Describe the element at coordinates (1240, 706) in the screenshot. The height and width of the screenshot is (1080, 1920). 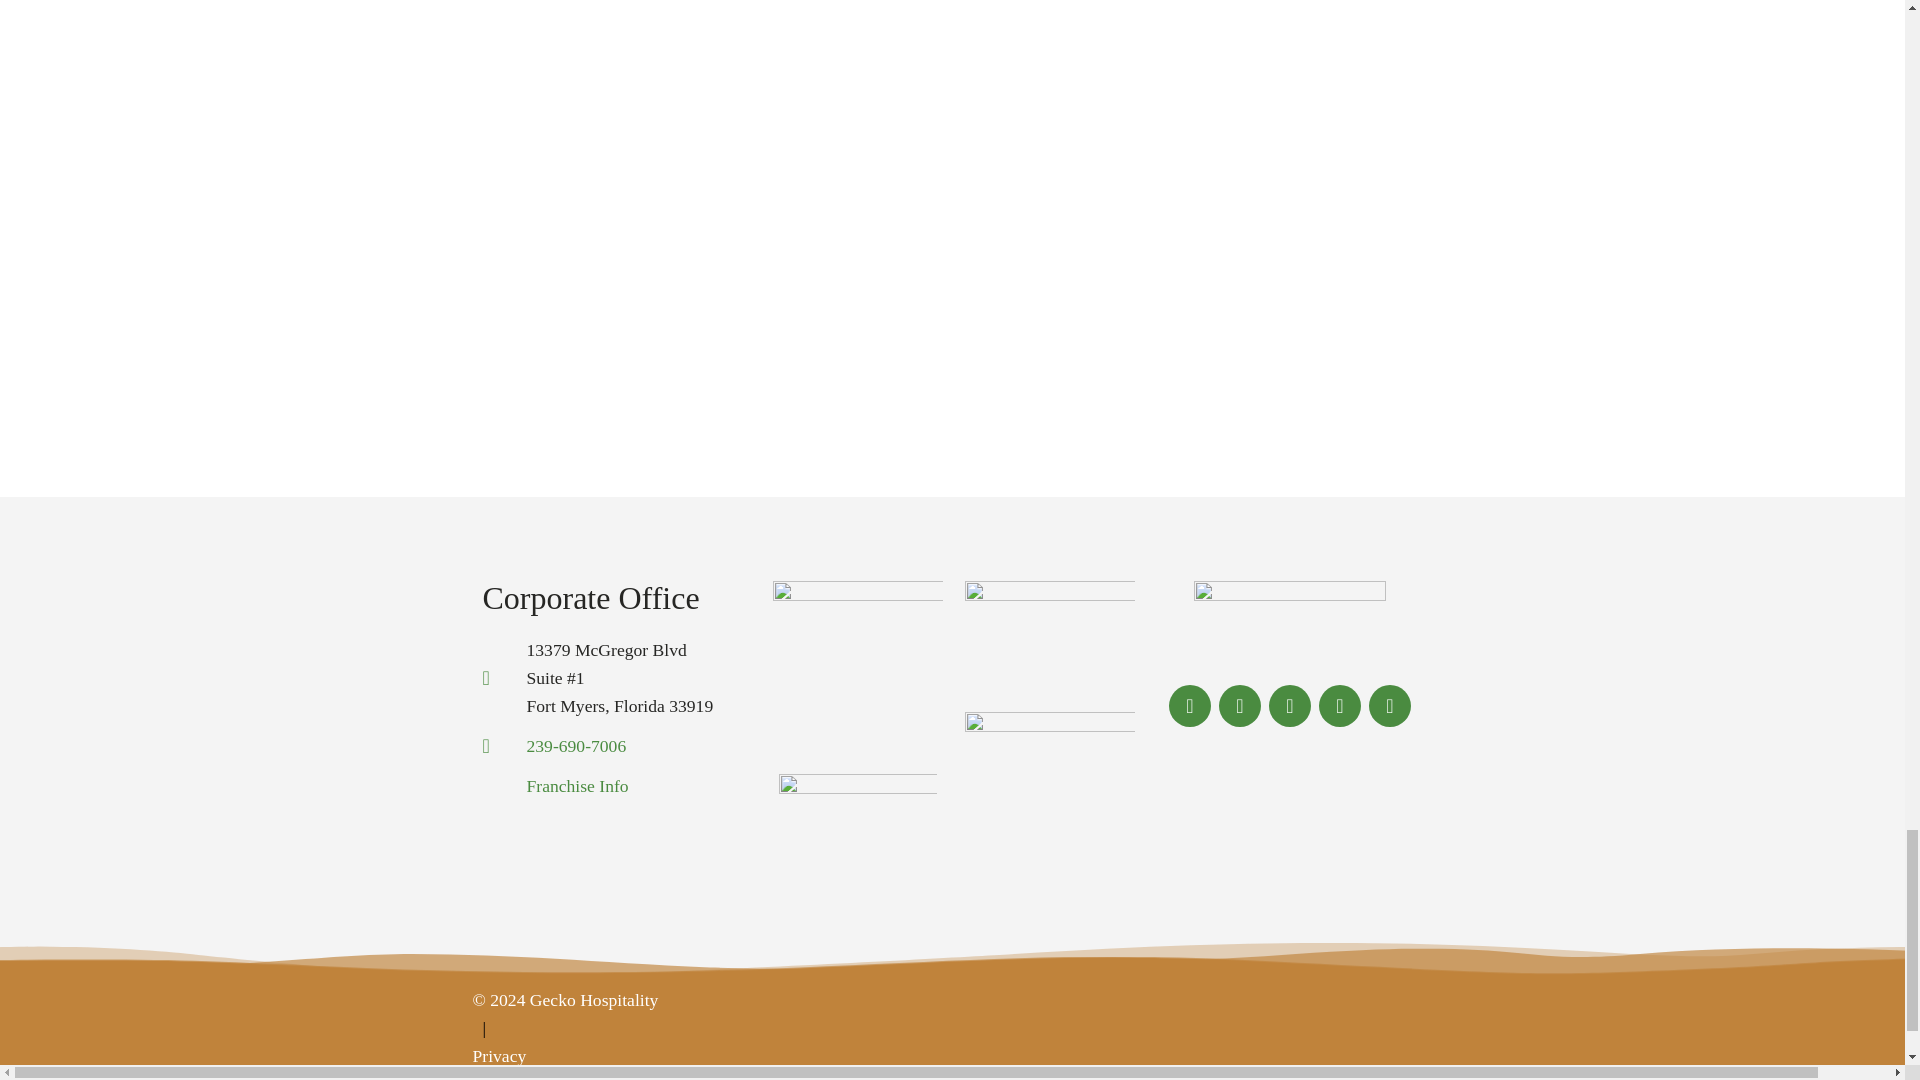
I see `Follow Gecko Hospitality on Twitter` at that location.